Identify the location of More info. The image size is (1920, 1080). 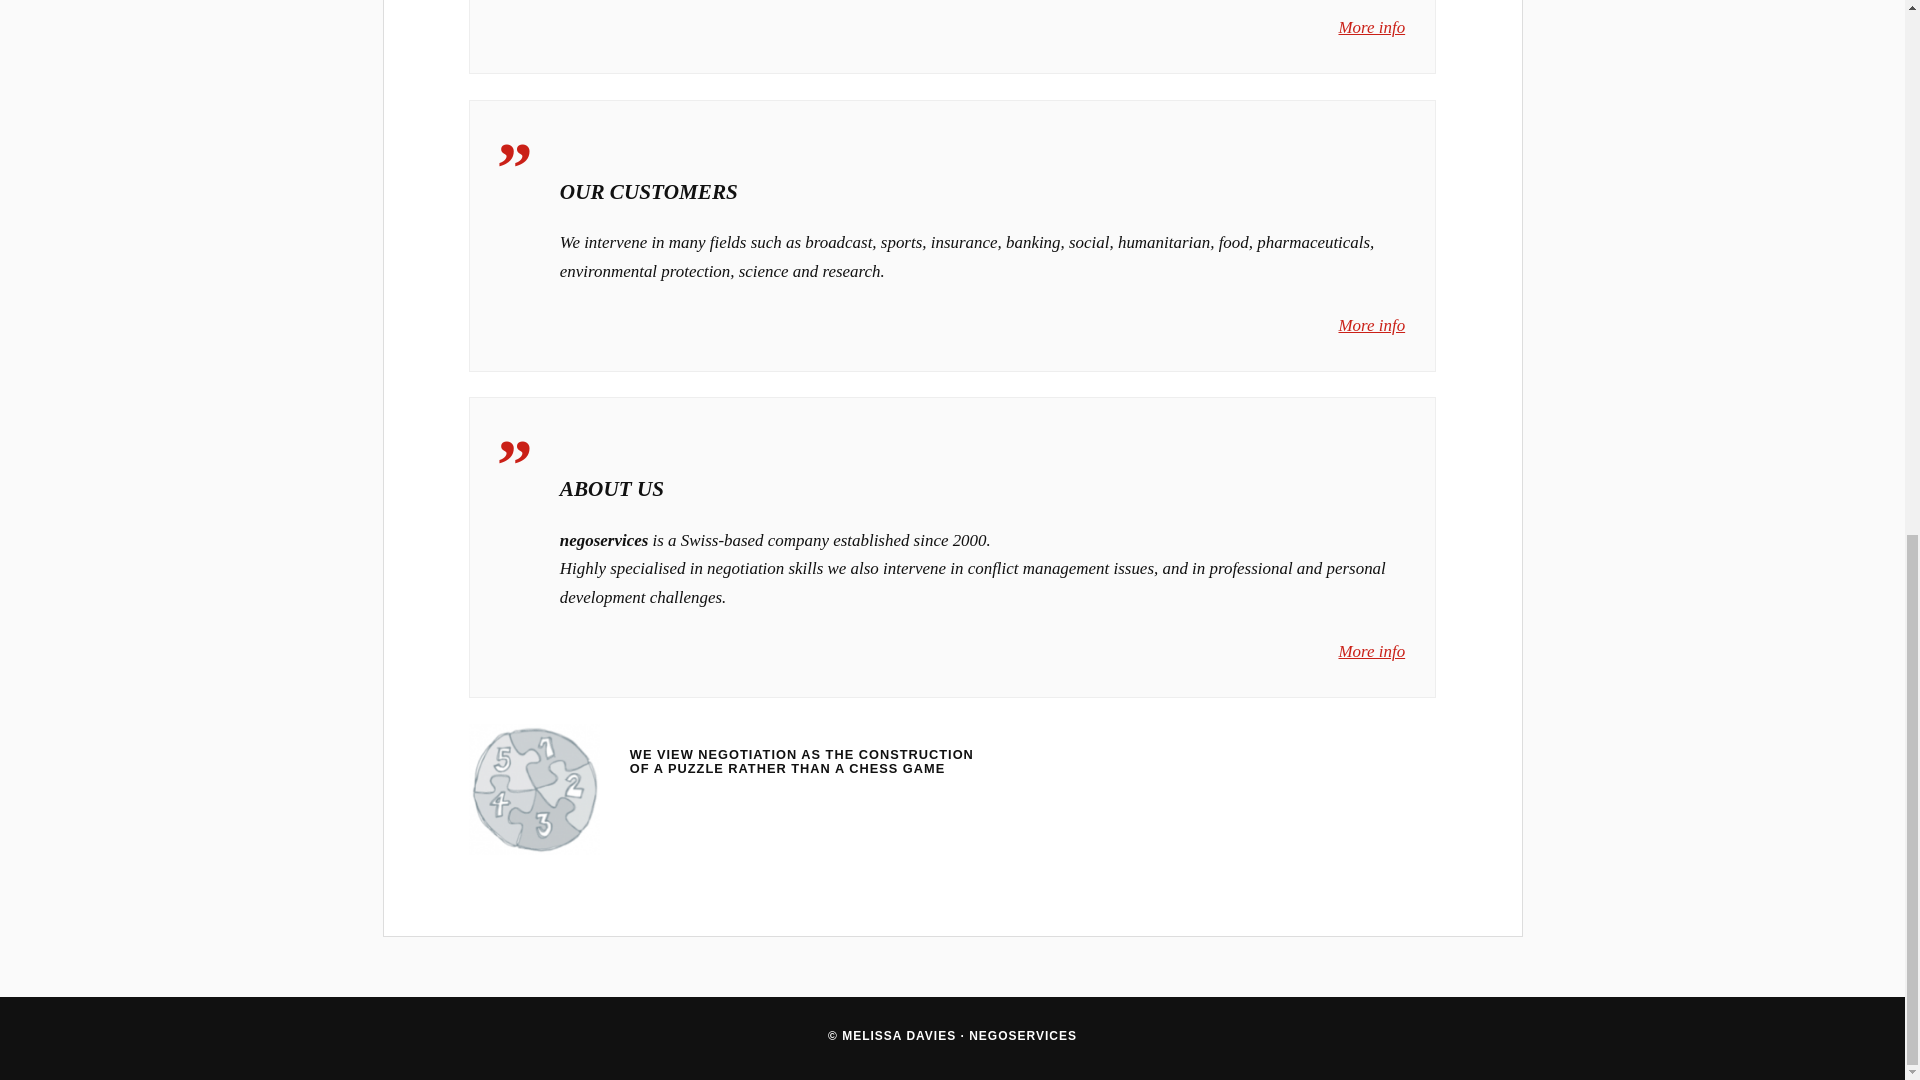
(1372, 27).